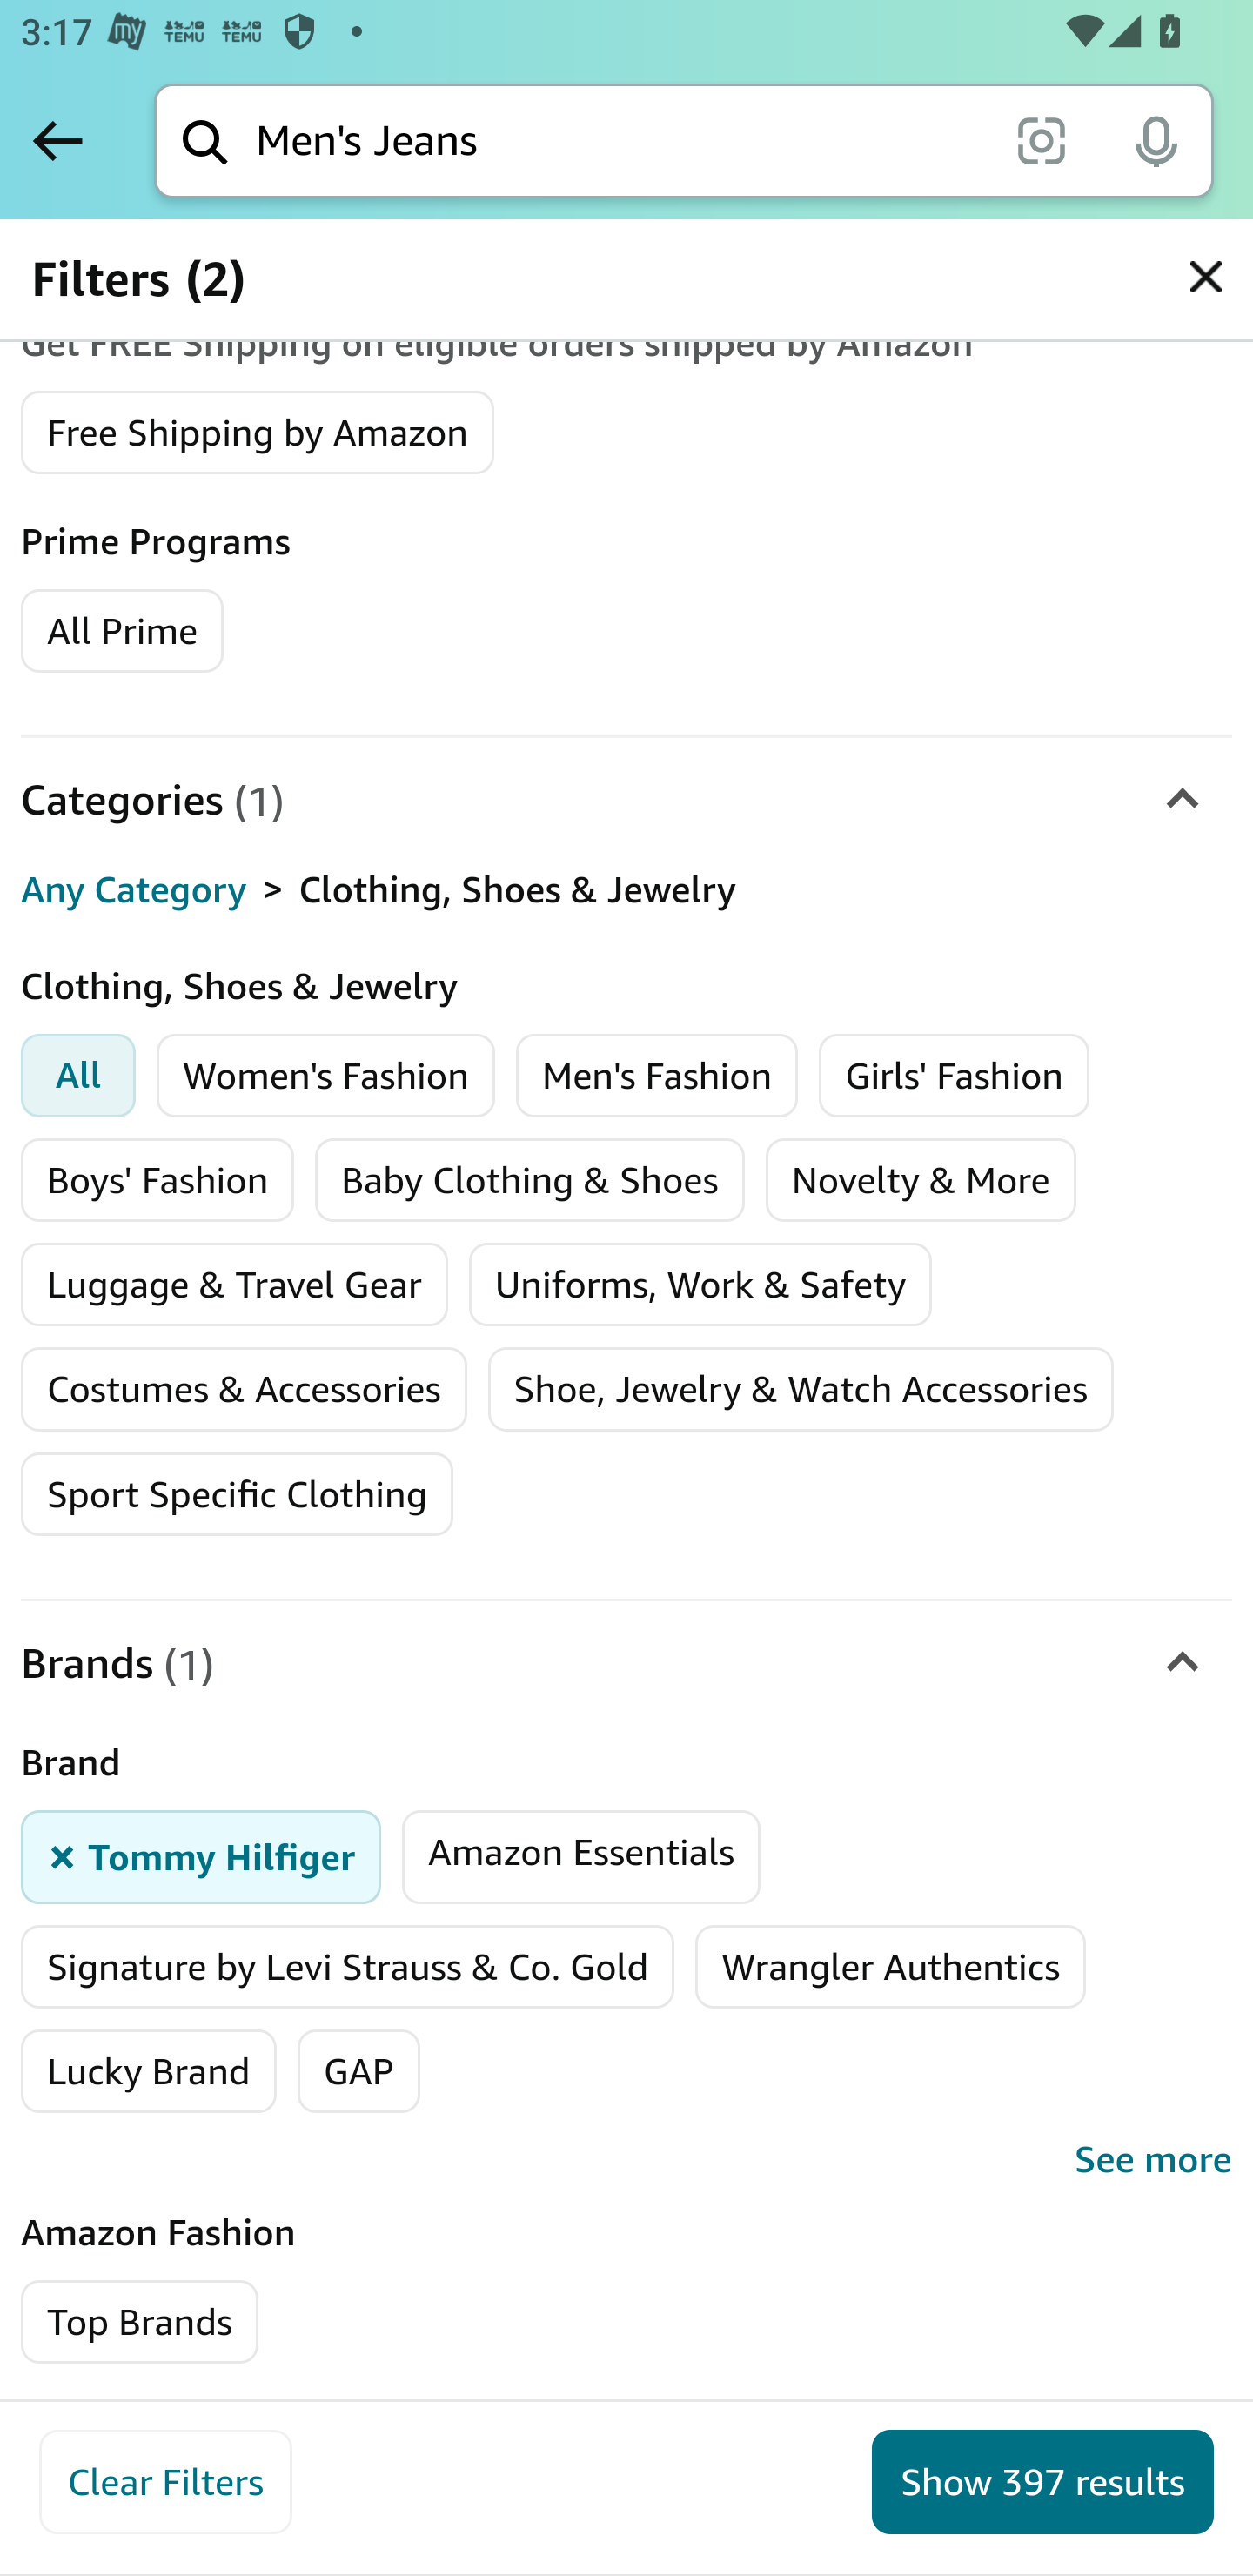 The image size is (1253, 2576). What do you see at coordinates (891, 1967) in the screenshot?
I see `Wrangler Authentics` at bounding box center [891, 1967].